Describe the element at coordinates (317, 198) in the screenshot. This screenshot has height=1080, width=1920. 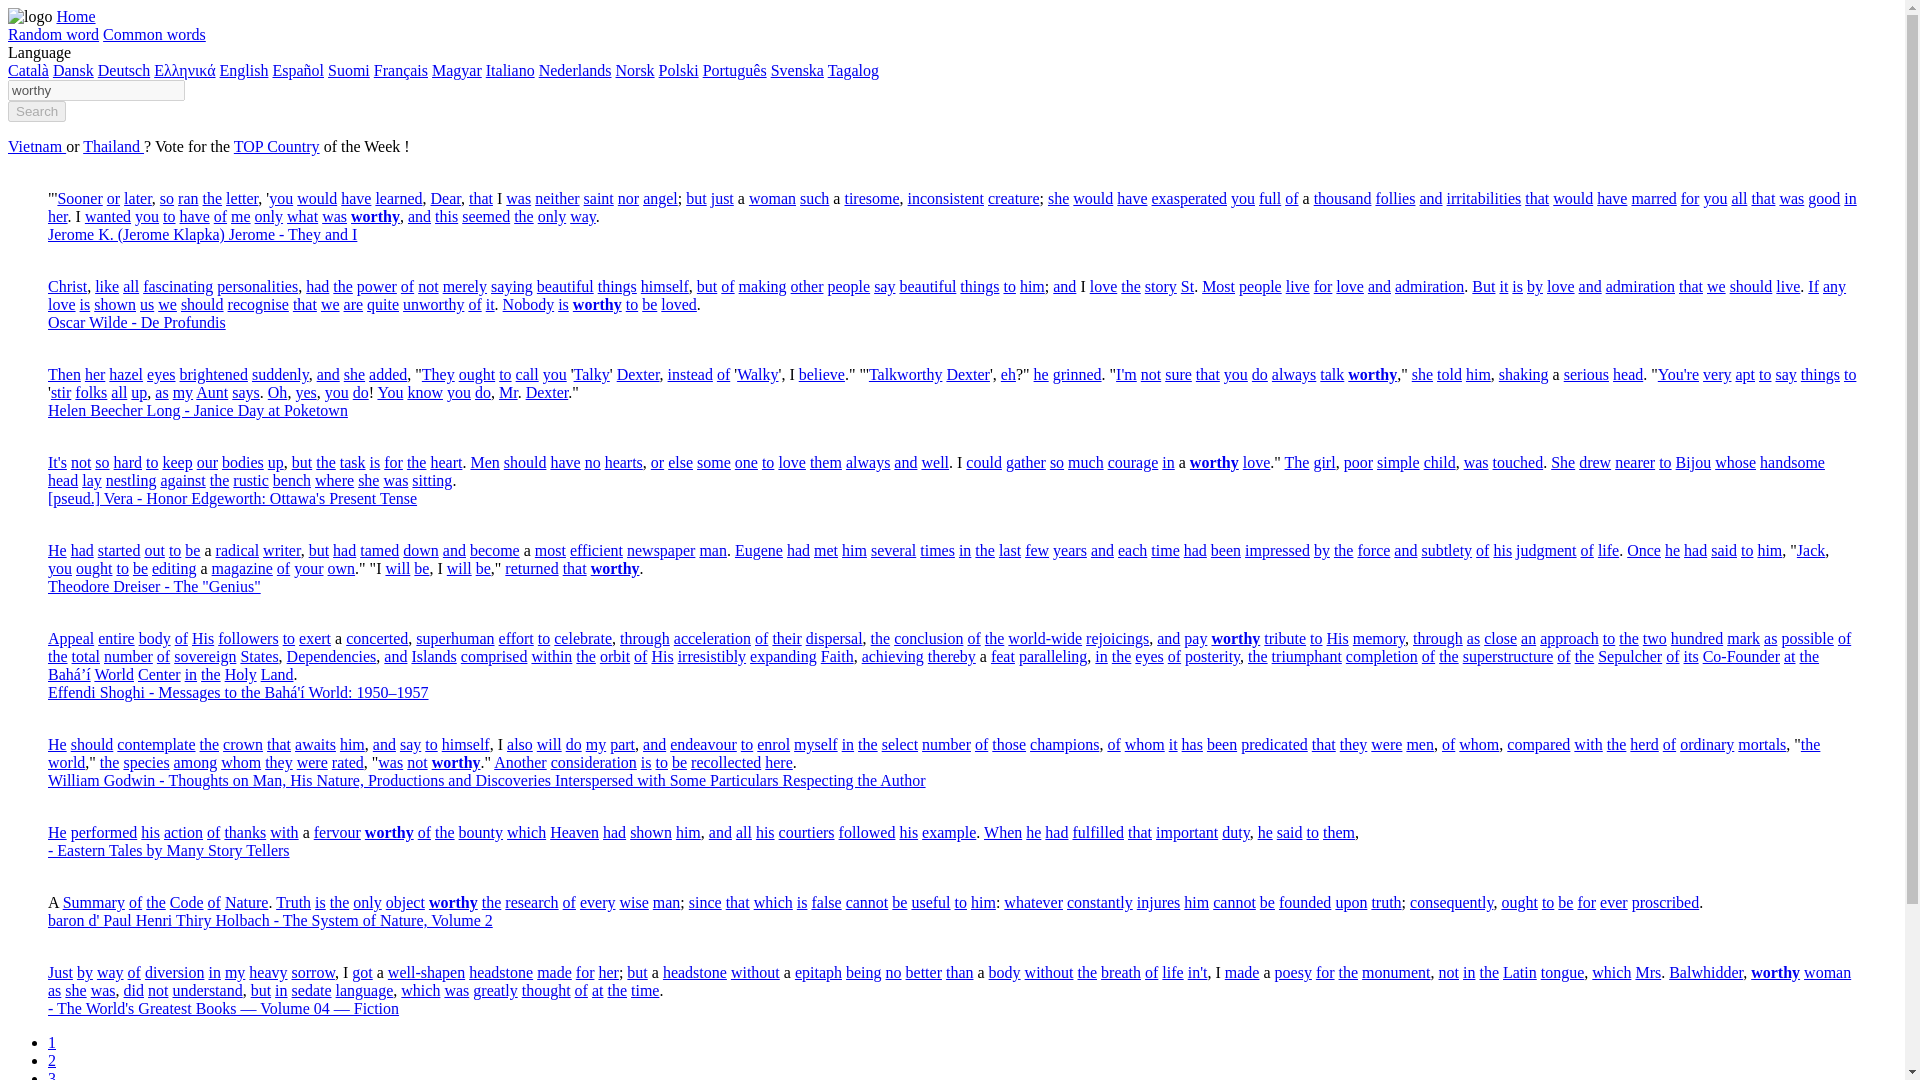
I see `would` at that location.